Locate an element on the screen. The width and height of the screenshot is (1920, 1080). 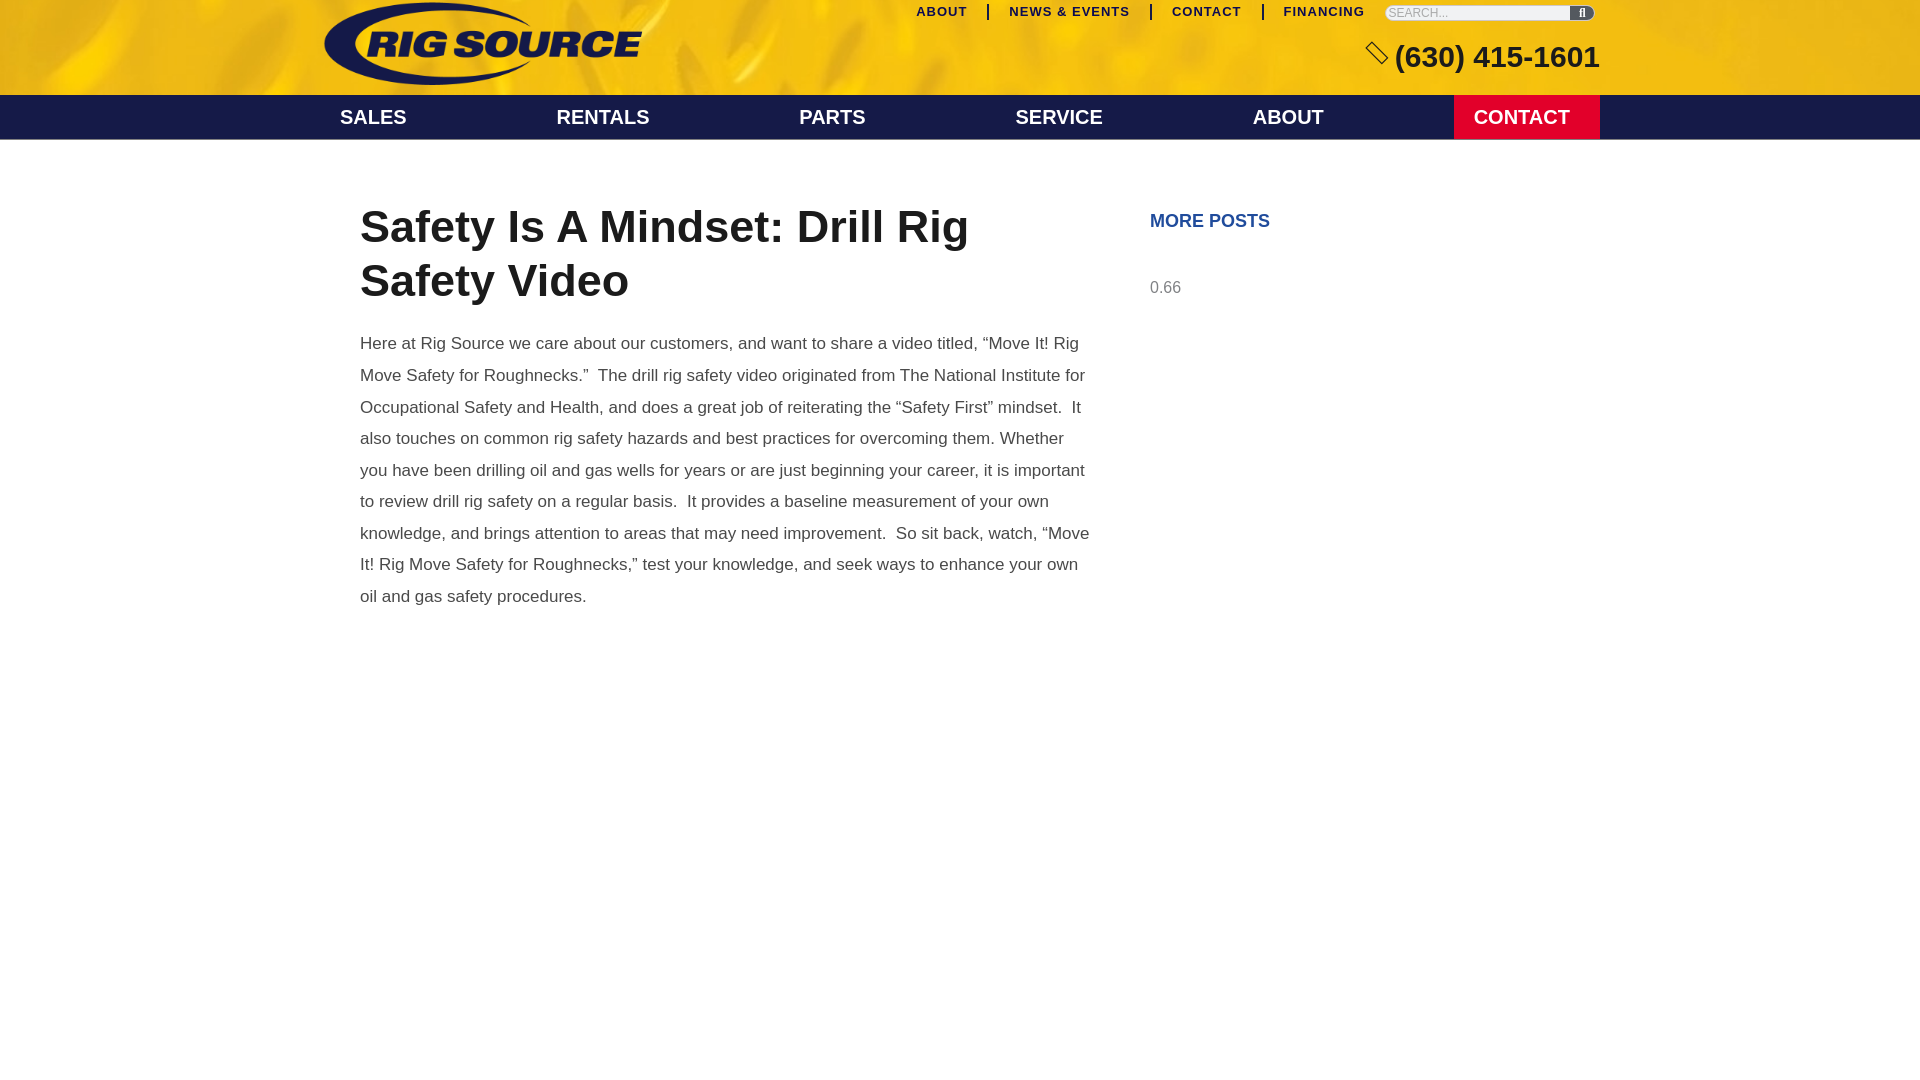
FINANCING is located at coordinates (1324, 17).